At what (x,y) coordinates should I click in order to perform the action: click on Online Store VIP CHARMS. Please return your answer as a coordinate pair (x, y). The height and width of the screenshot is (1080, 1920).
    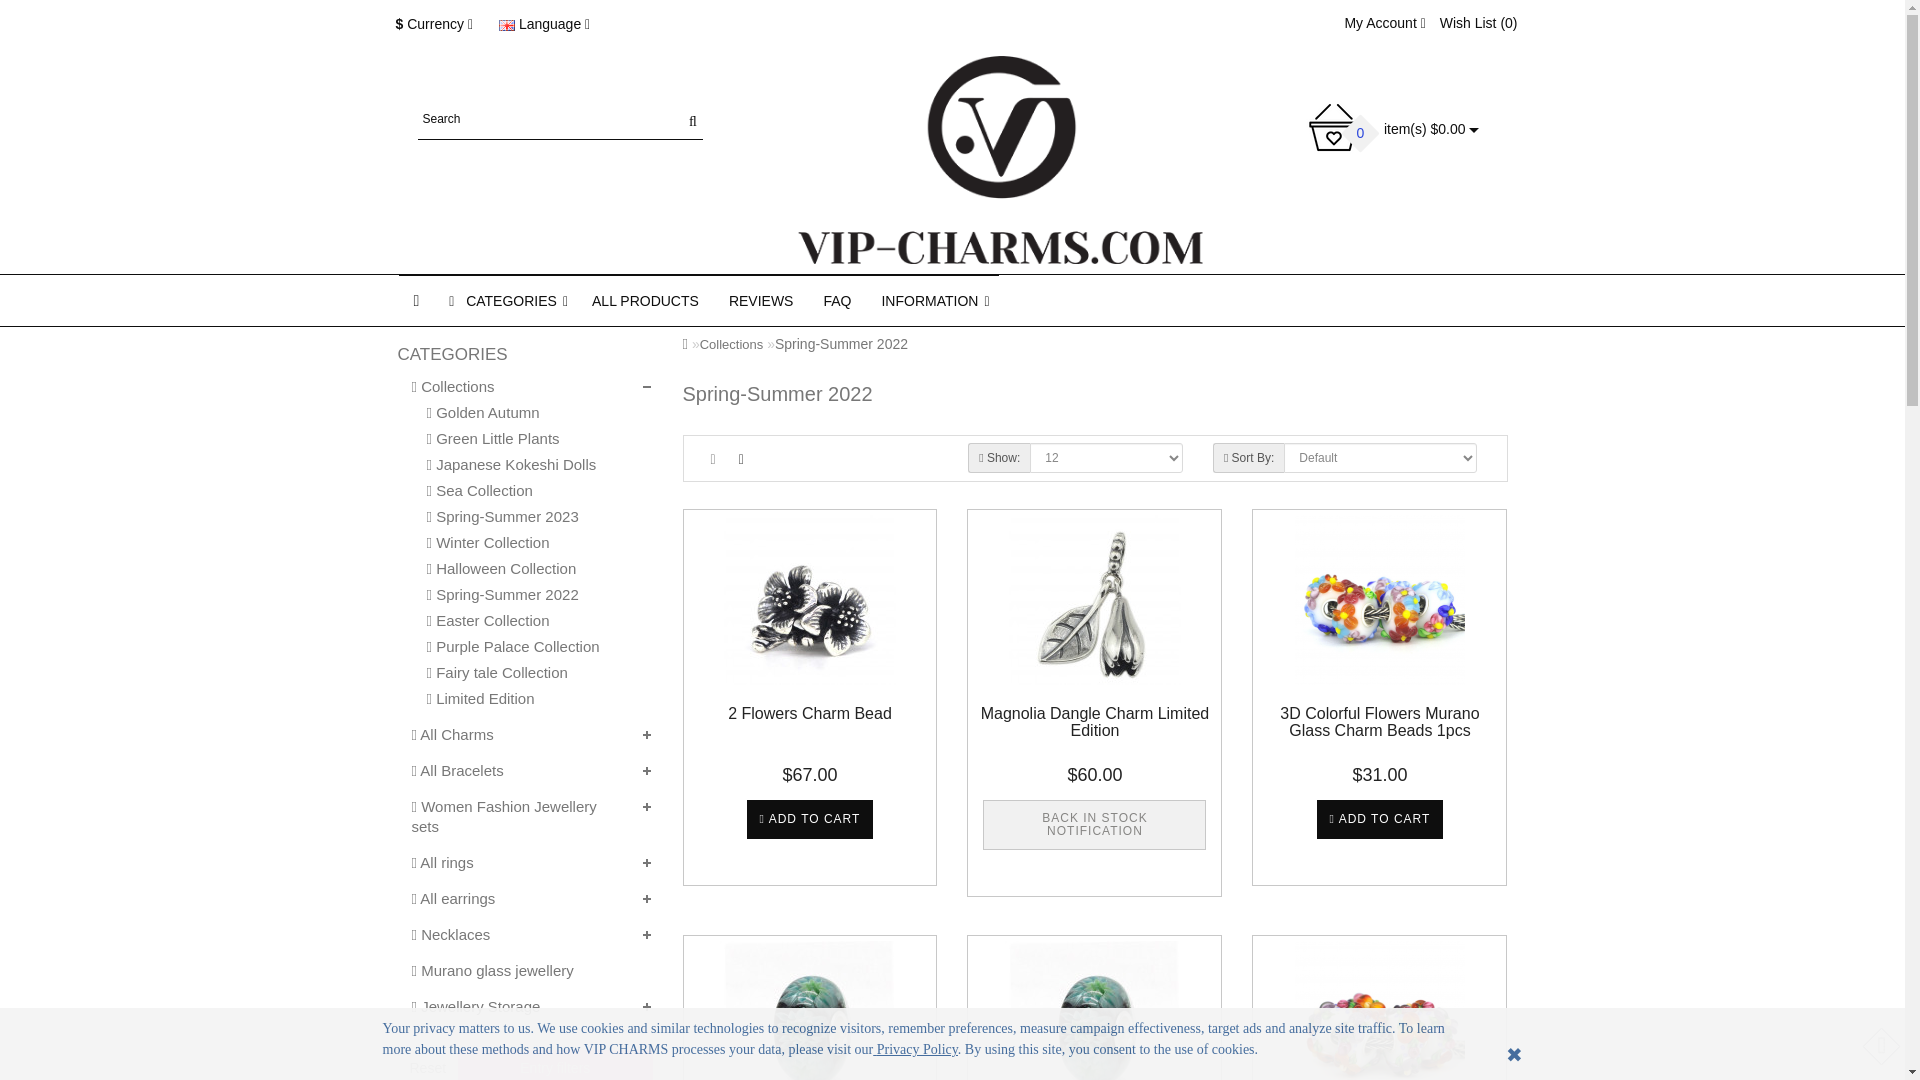
    Looking at the image, I should click on (1000, 160).